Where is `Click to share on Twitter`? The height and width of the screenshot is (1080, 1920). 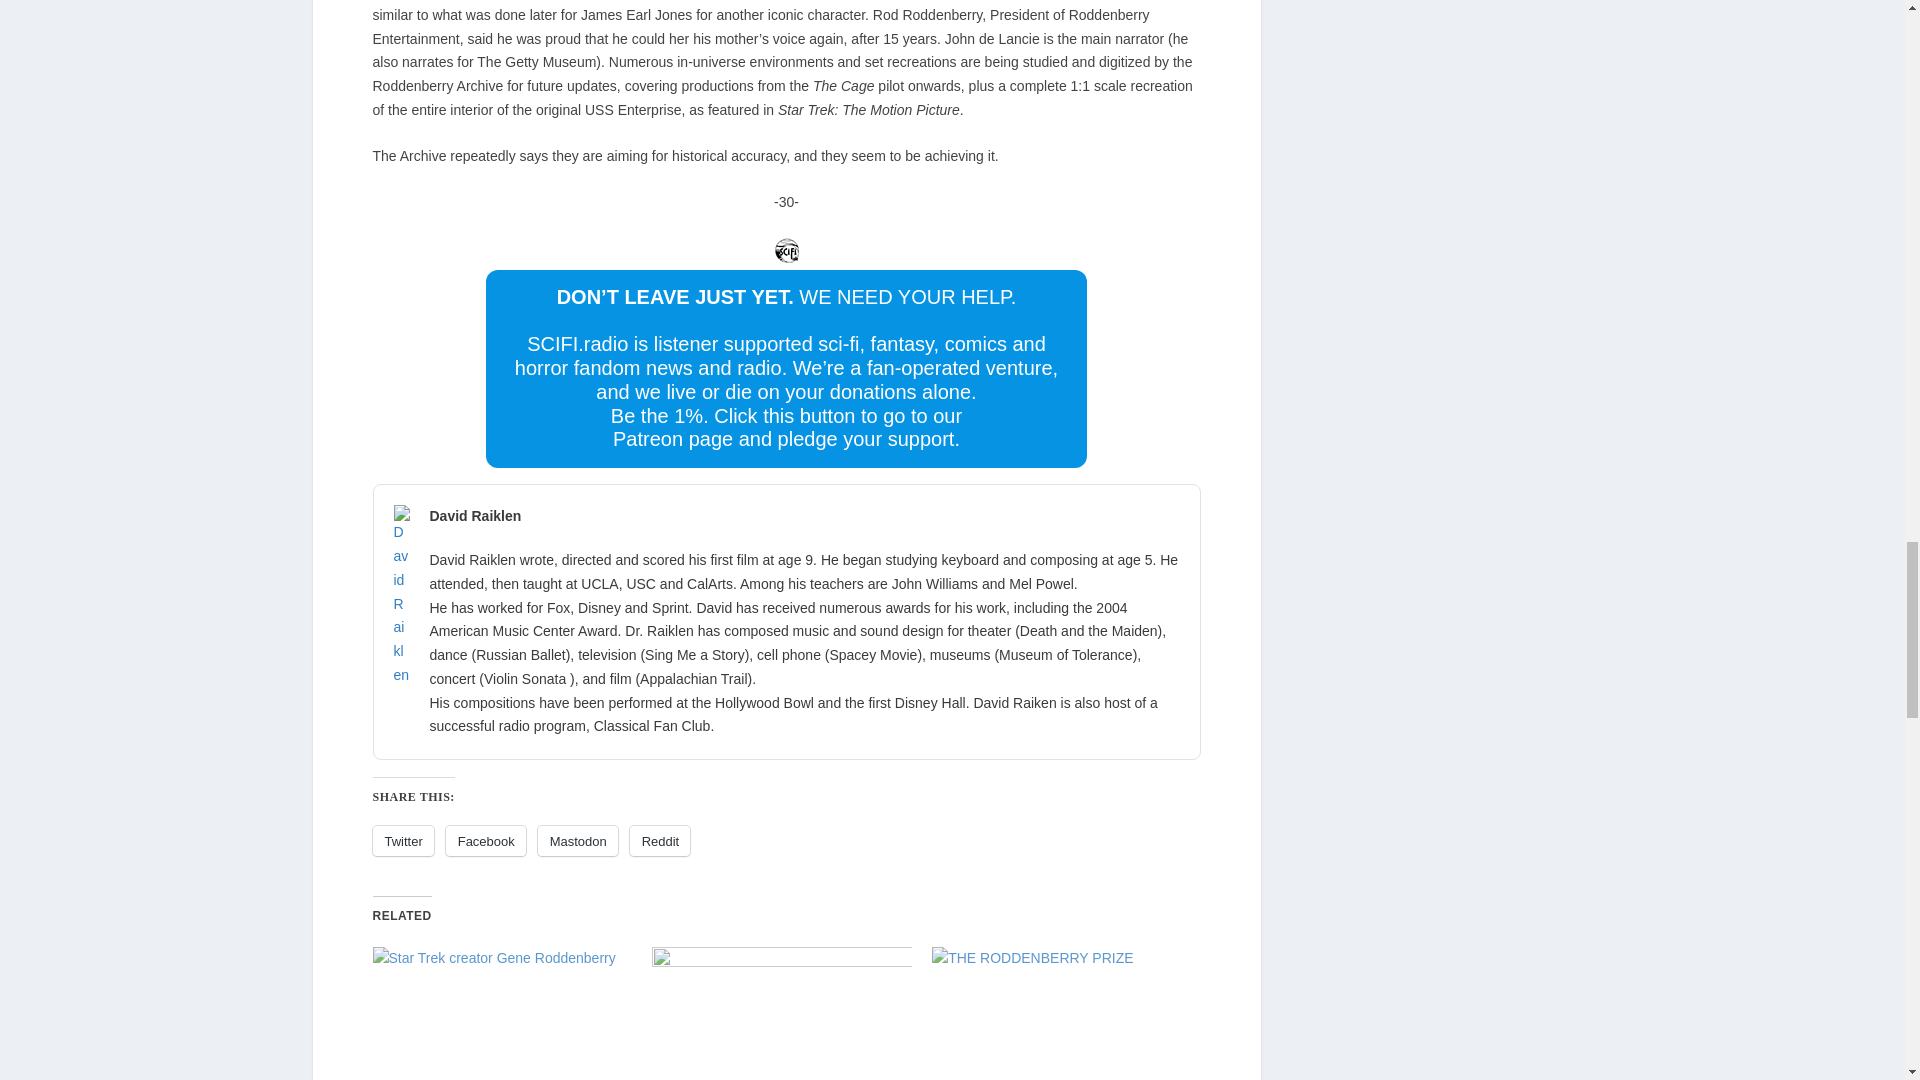
Click to share on Twitter is located at coordinates (402, 841).